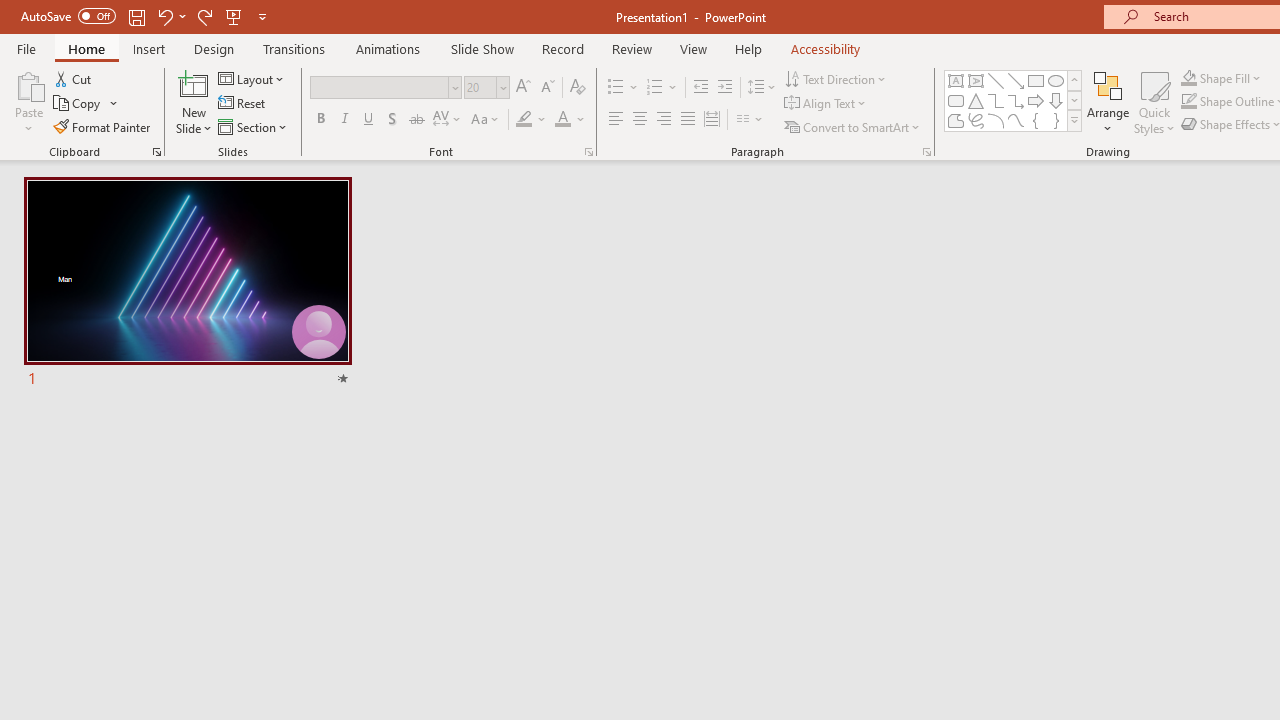  What do you see at coordinates (926, 152) in the screenshot?
I see `Paragraph...` at bounding box center [926, 152].